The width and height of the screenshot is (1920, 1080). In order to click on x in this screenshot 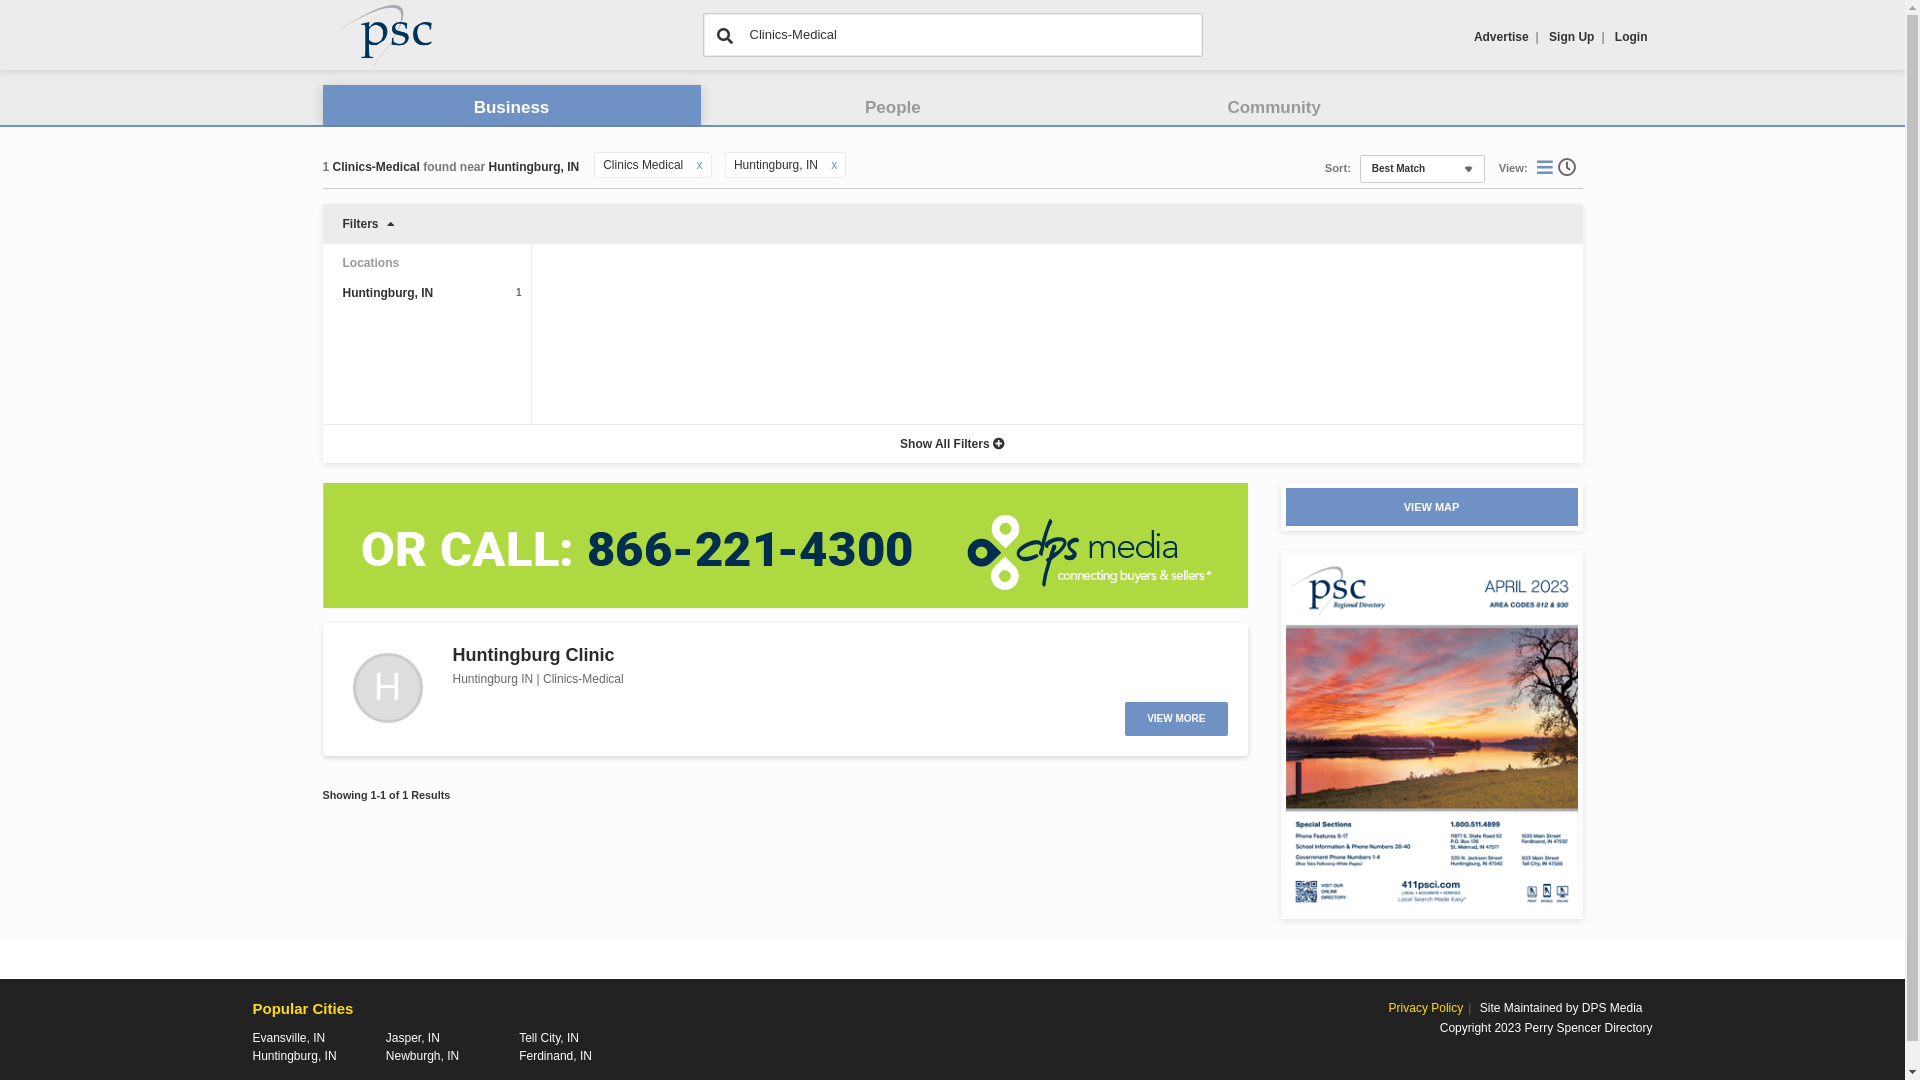, I will do `click(834, 165)`.